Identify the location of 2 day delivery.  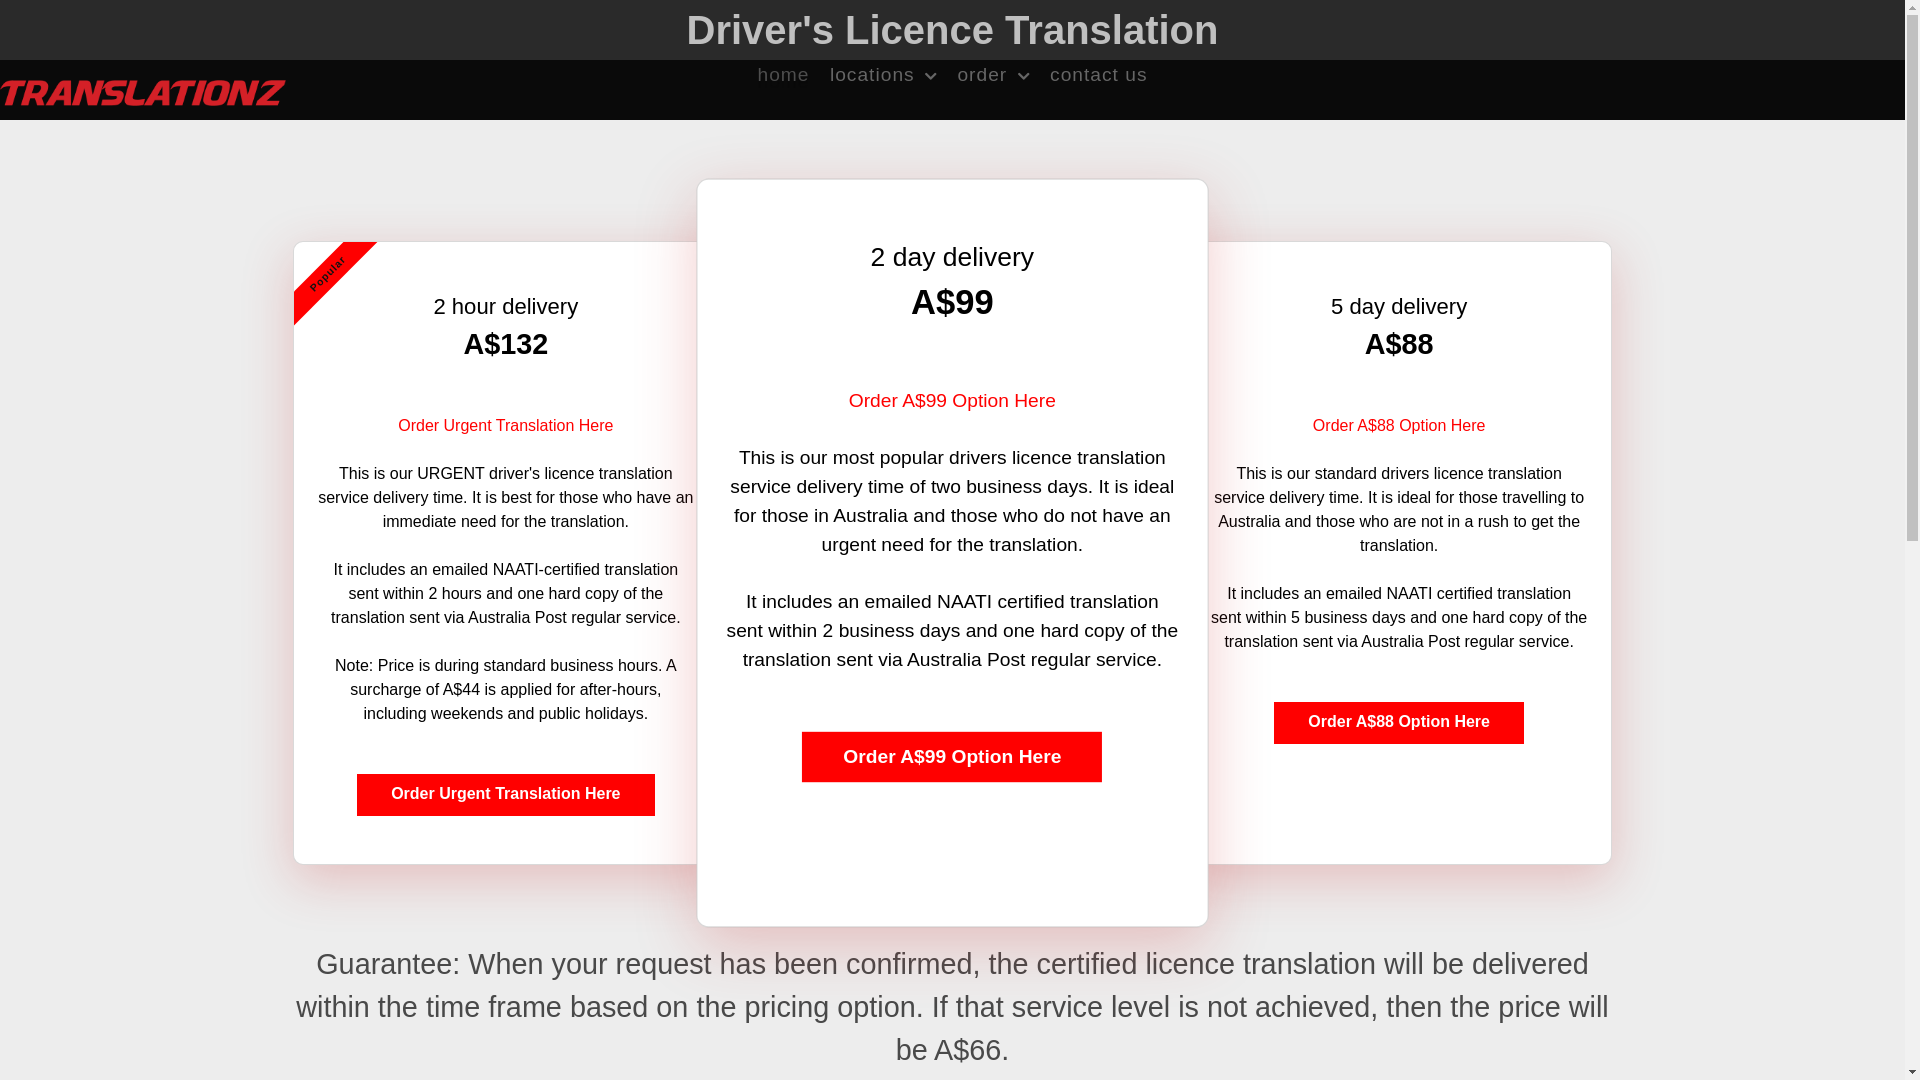
(939, 254).